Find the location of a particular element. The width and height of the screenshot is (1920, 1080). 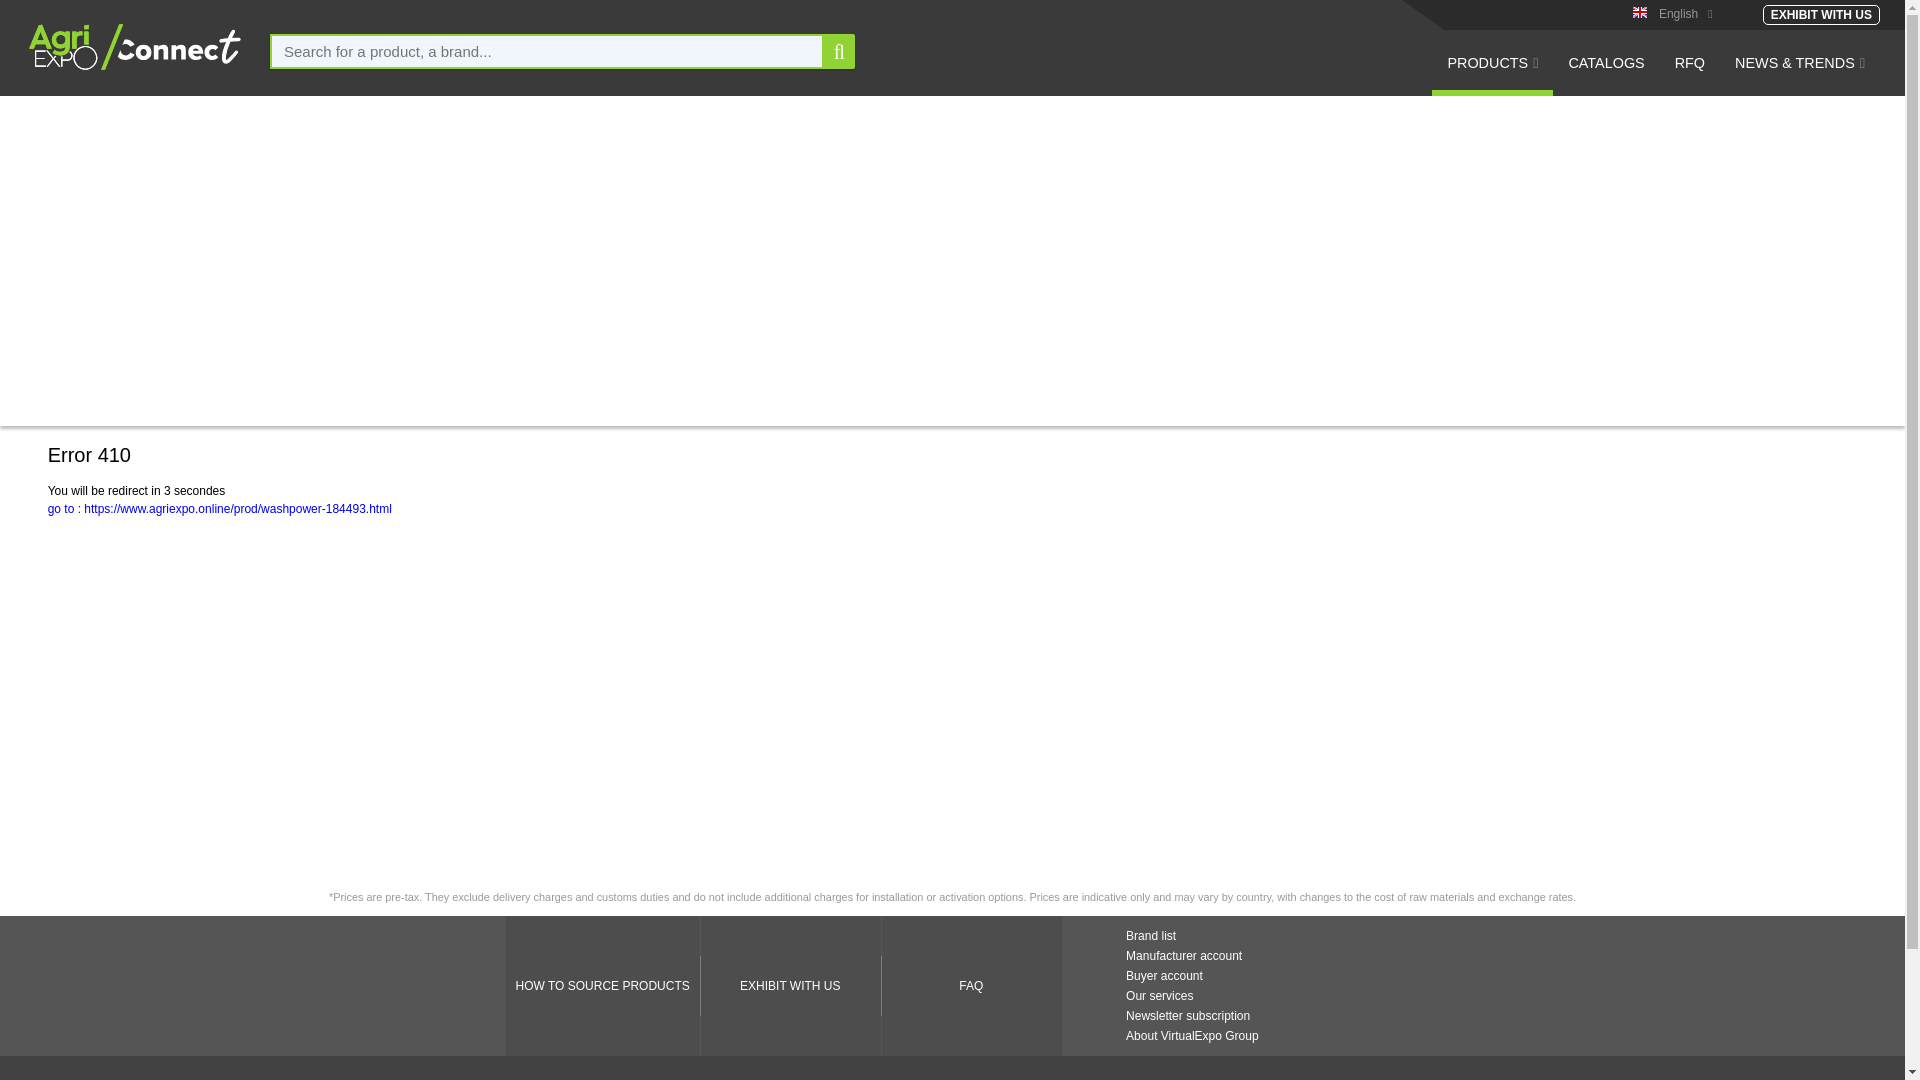

Manufacturer account is located at coordinates (1184, 956).